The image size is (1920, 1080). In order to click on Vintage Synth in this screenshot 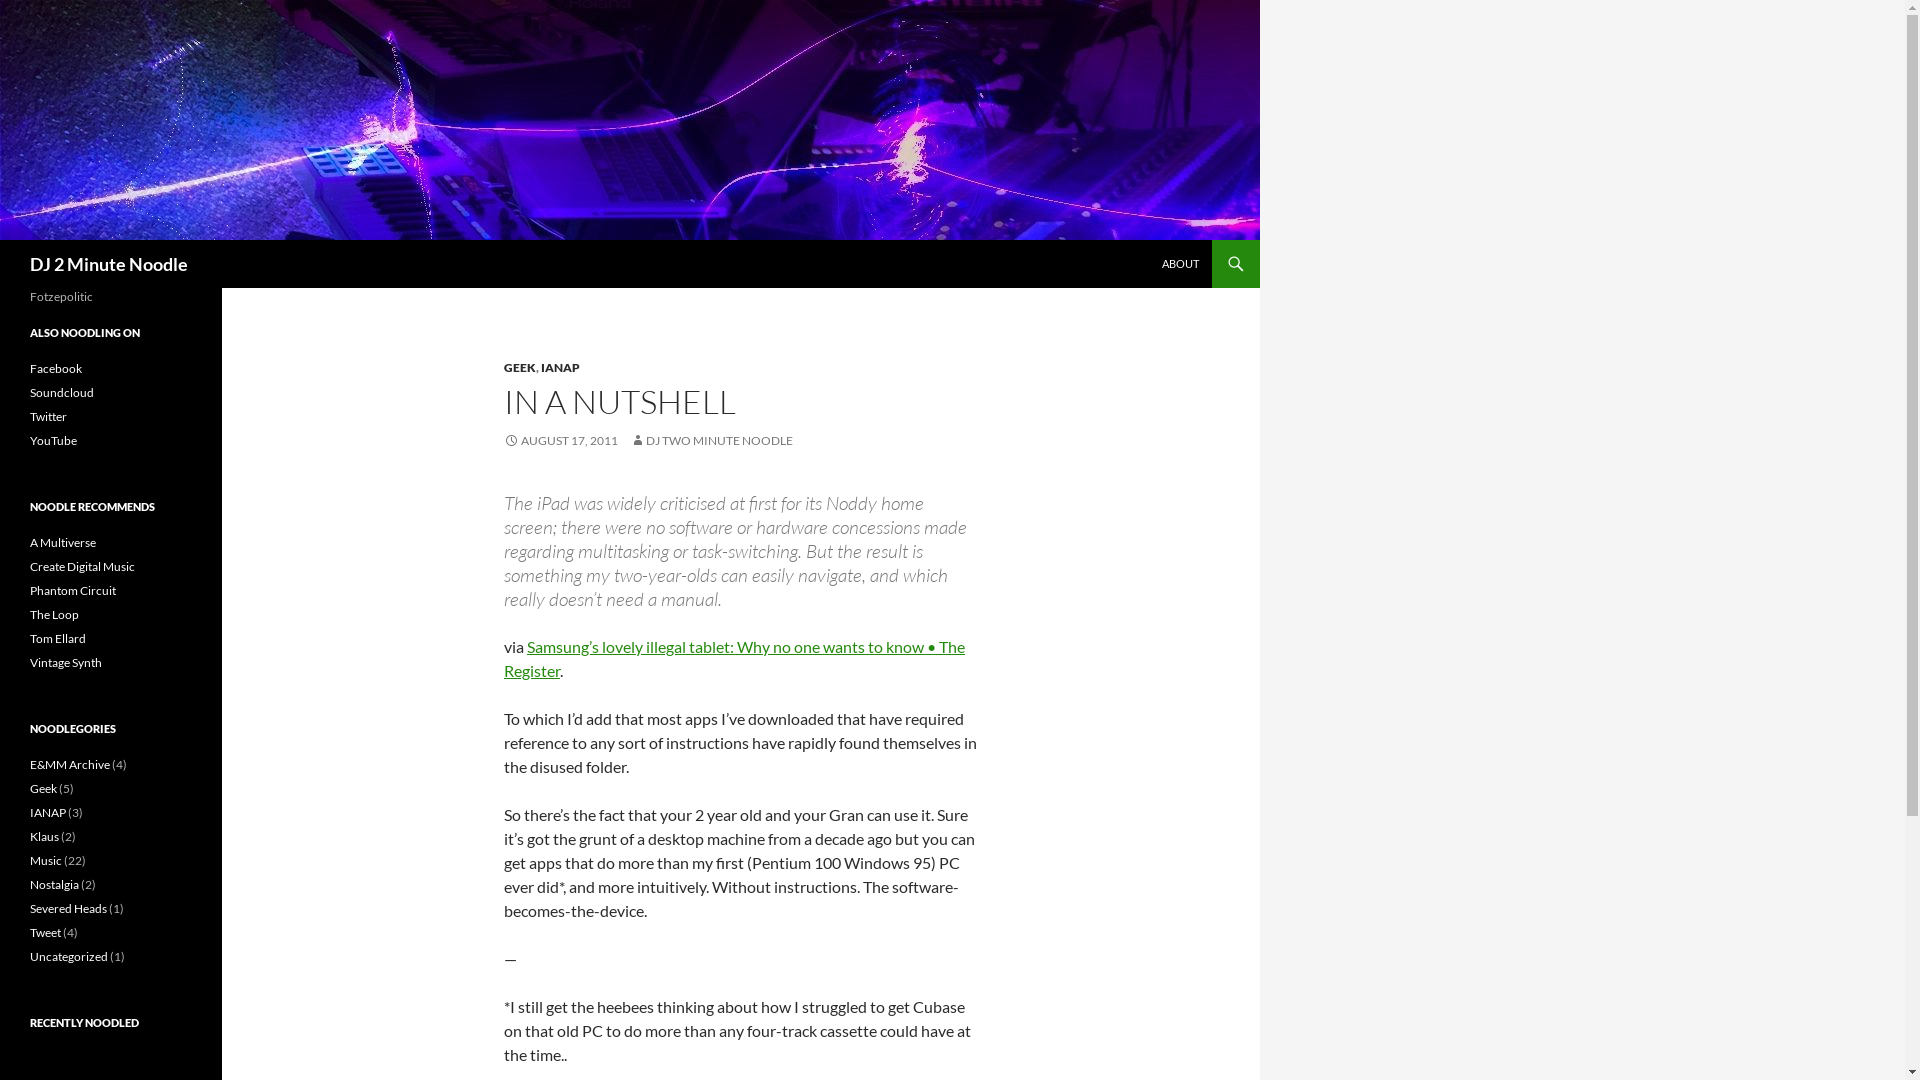, I will do `click(66, 662)`.